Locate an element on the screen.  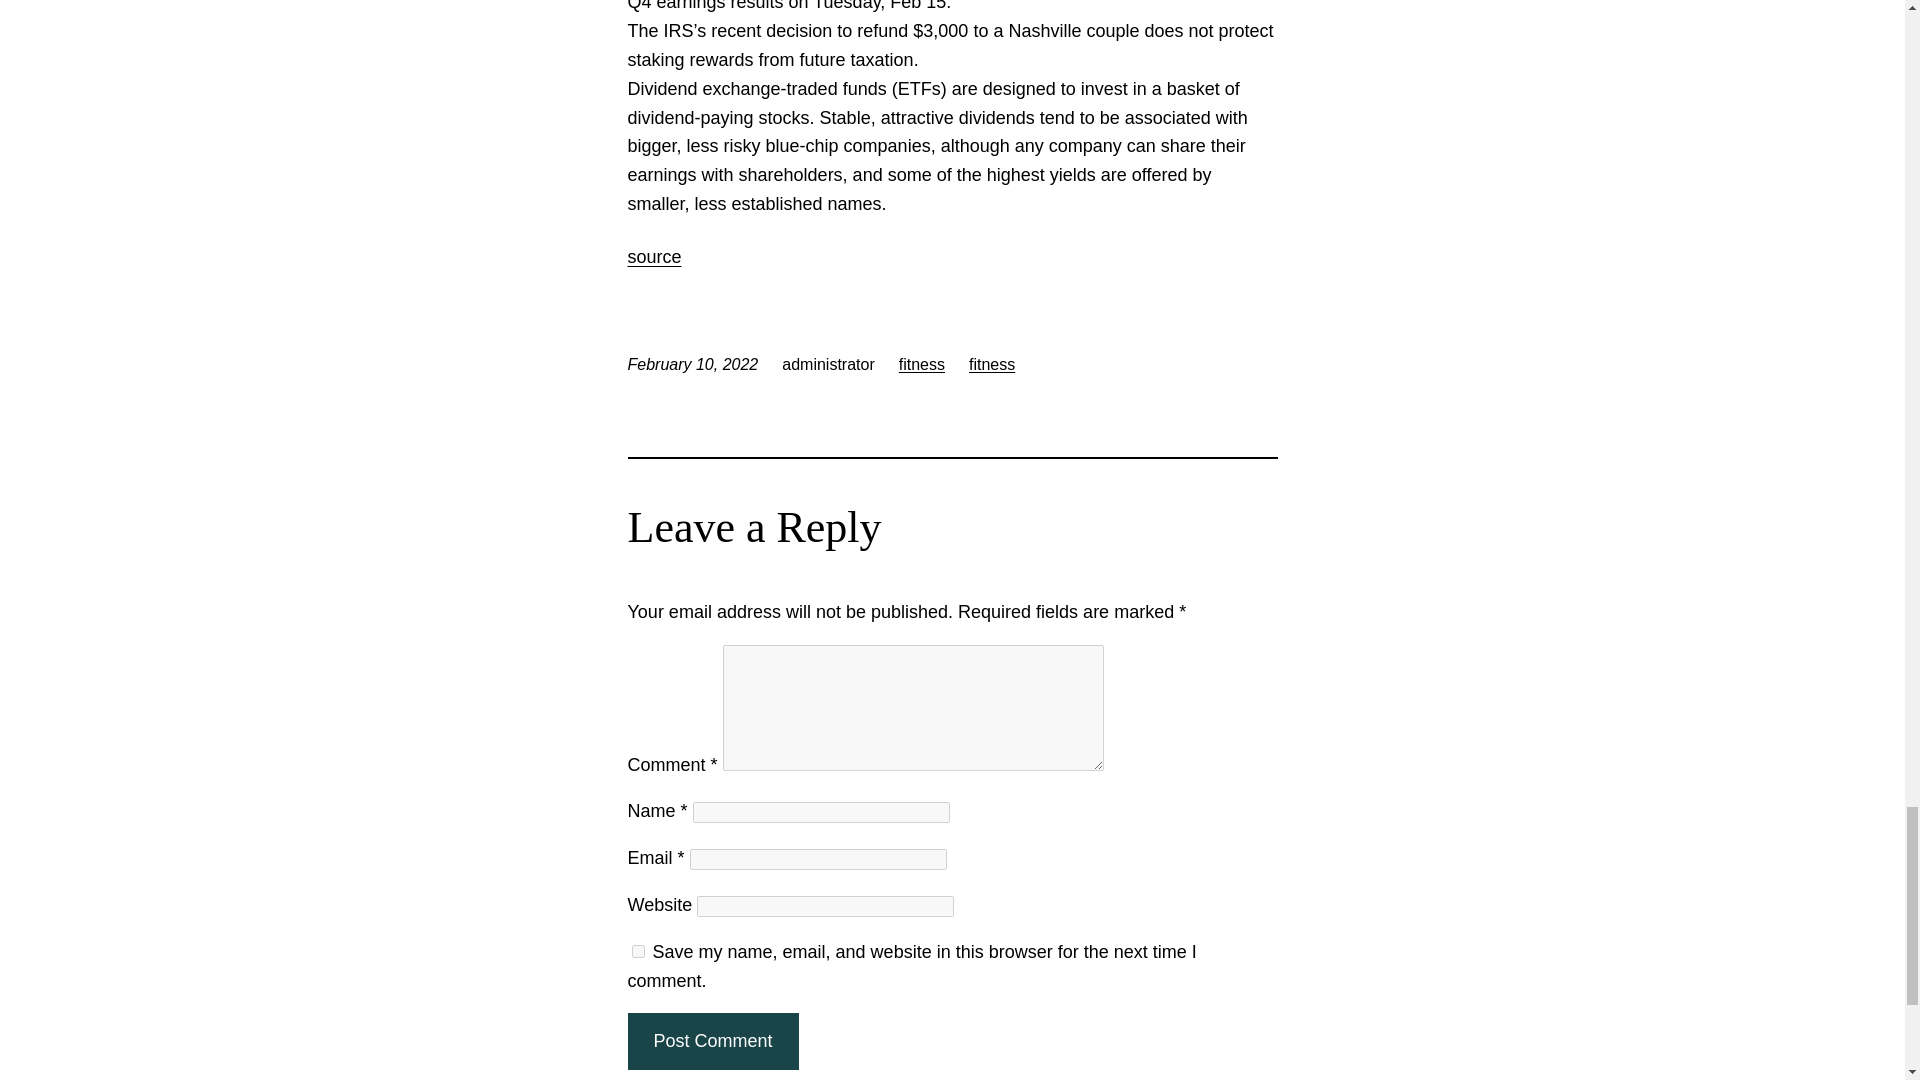
yes is located at coordinates (638, 951).